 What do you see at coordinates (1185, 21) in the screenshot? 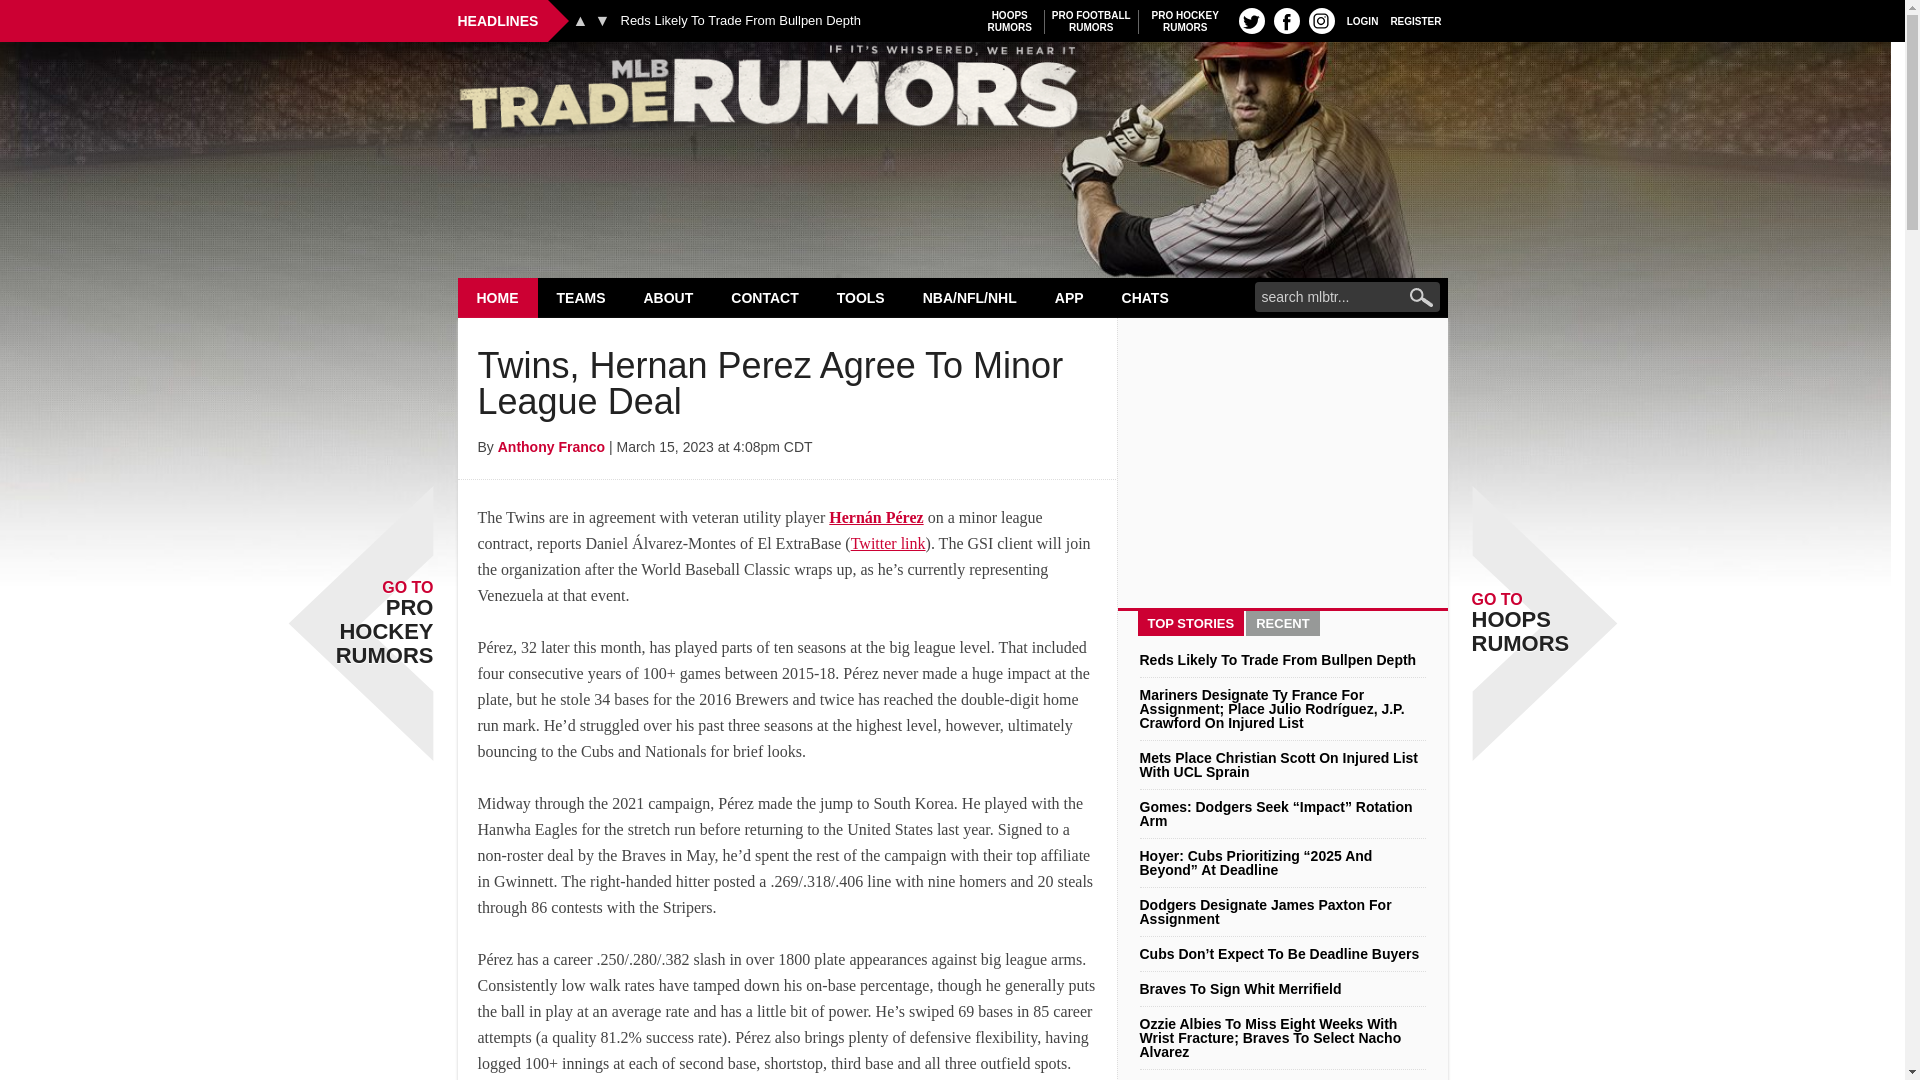
I see `FB profile` at bounding box center [1185, 21].